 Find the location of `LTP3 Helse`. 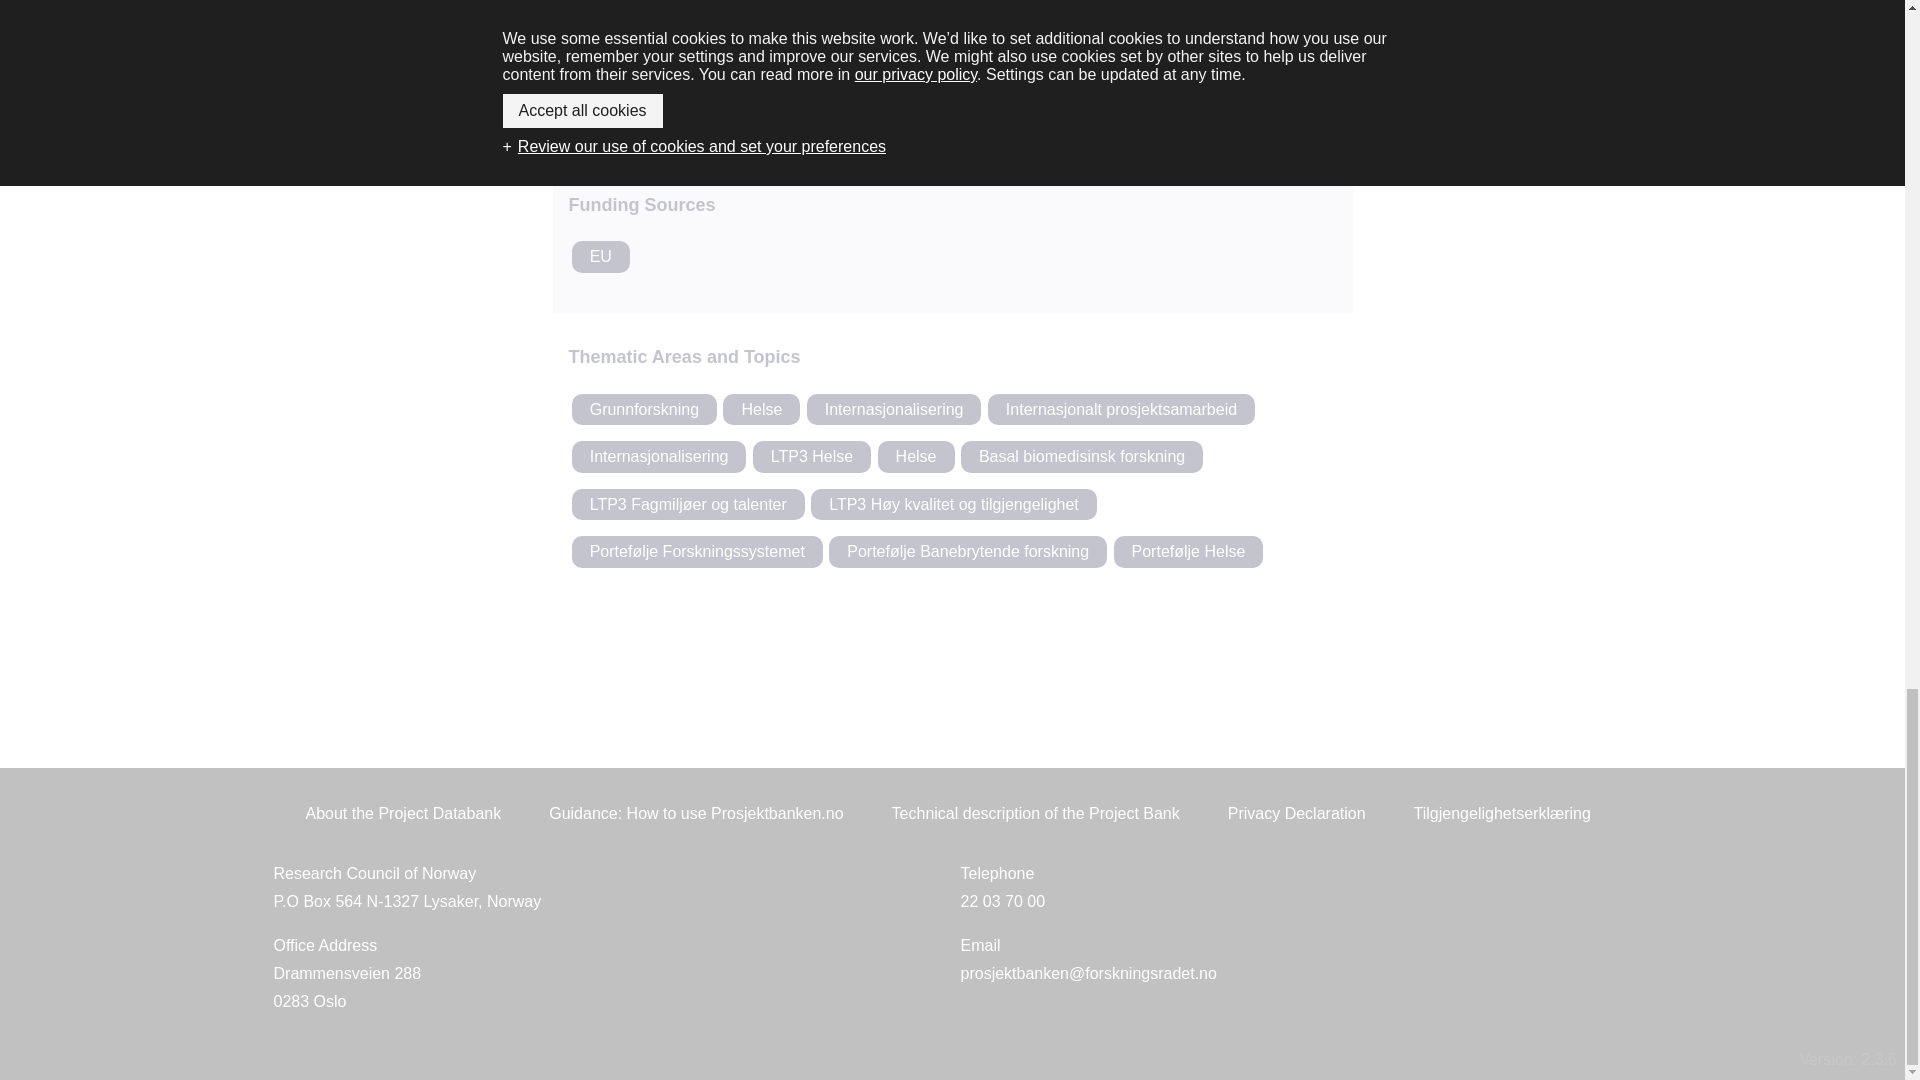

LTP3 Helse is located at coordinates (1208, 56).